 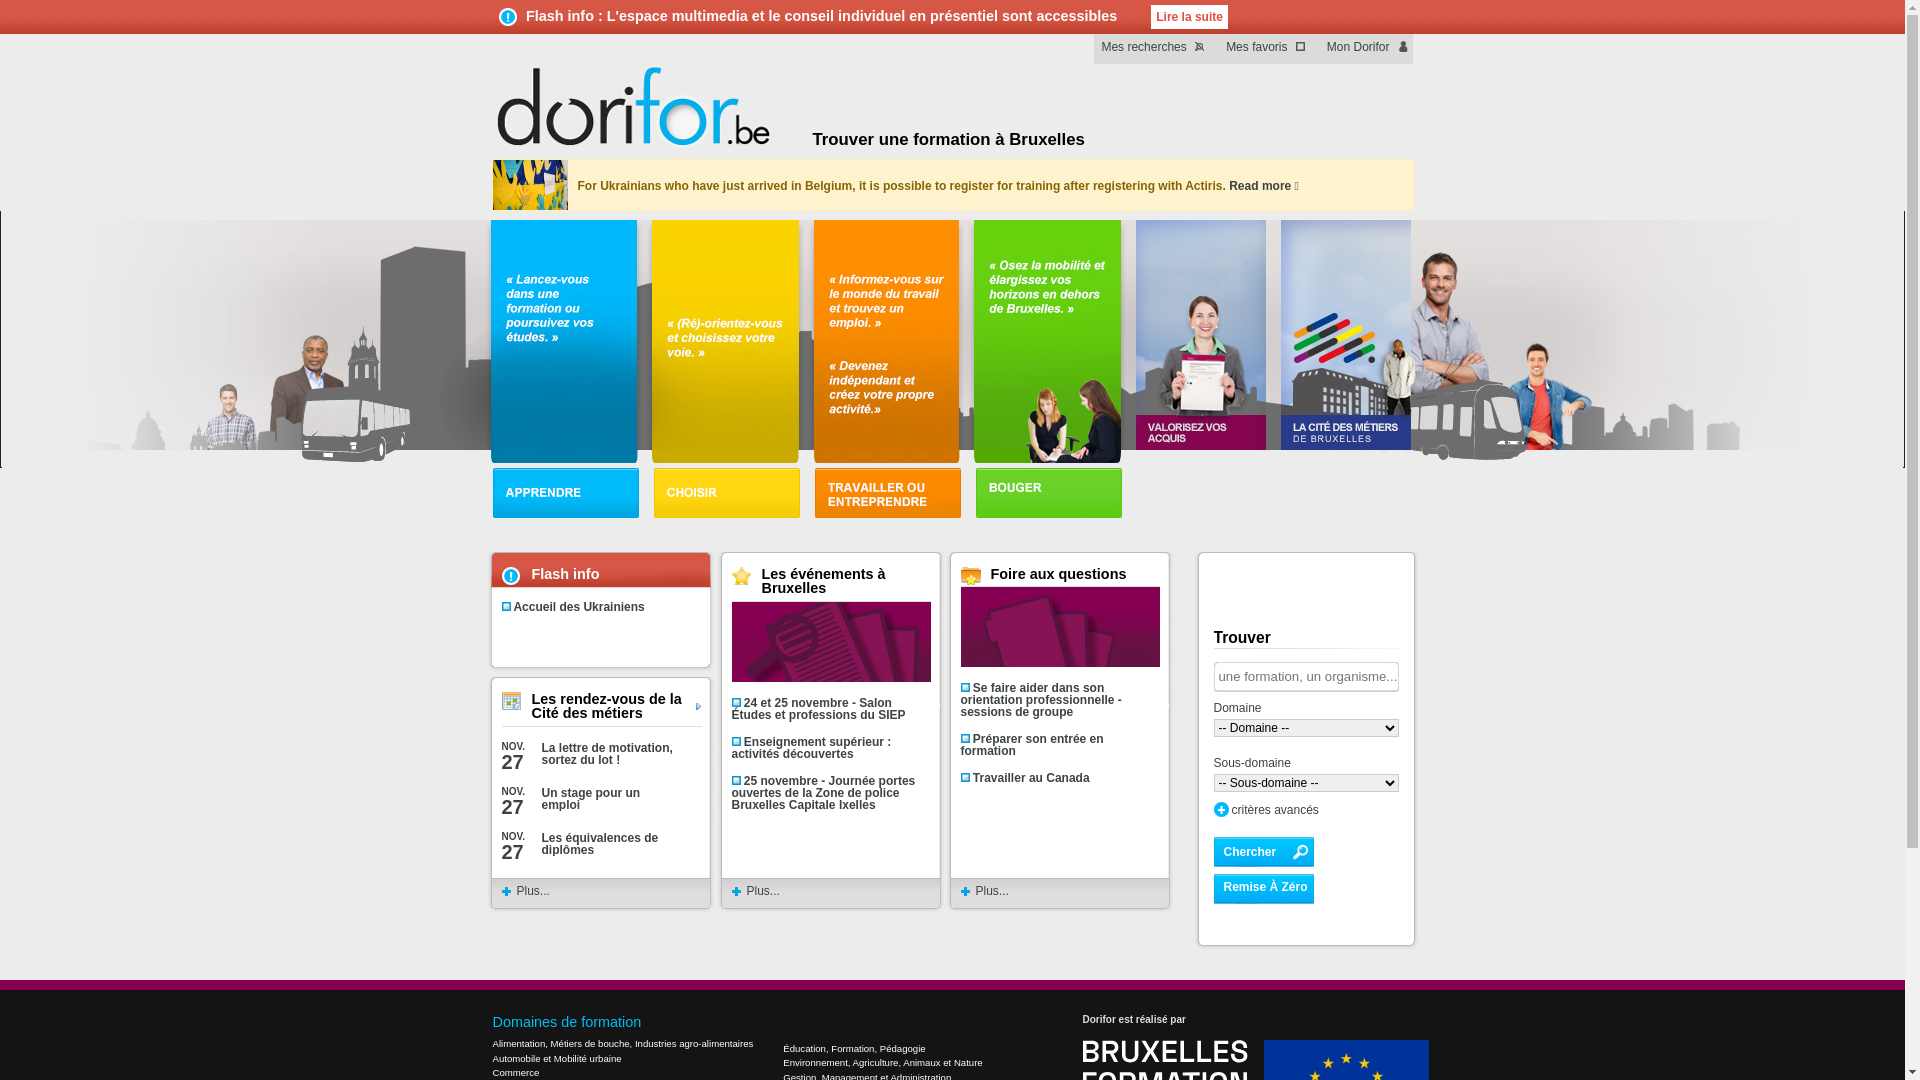 I want to click on Lire la suite, so click(x=1190, y=17).